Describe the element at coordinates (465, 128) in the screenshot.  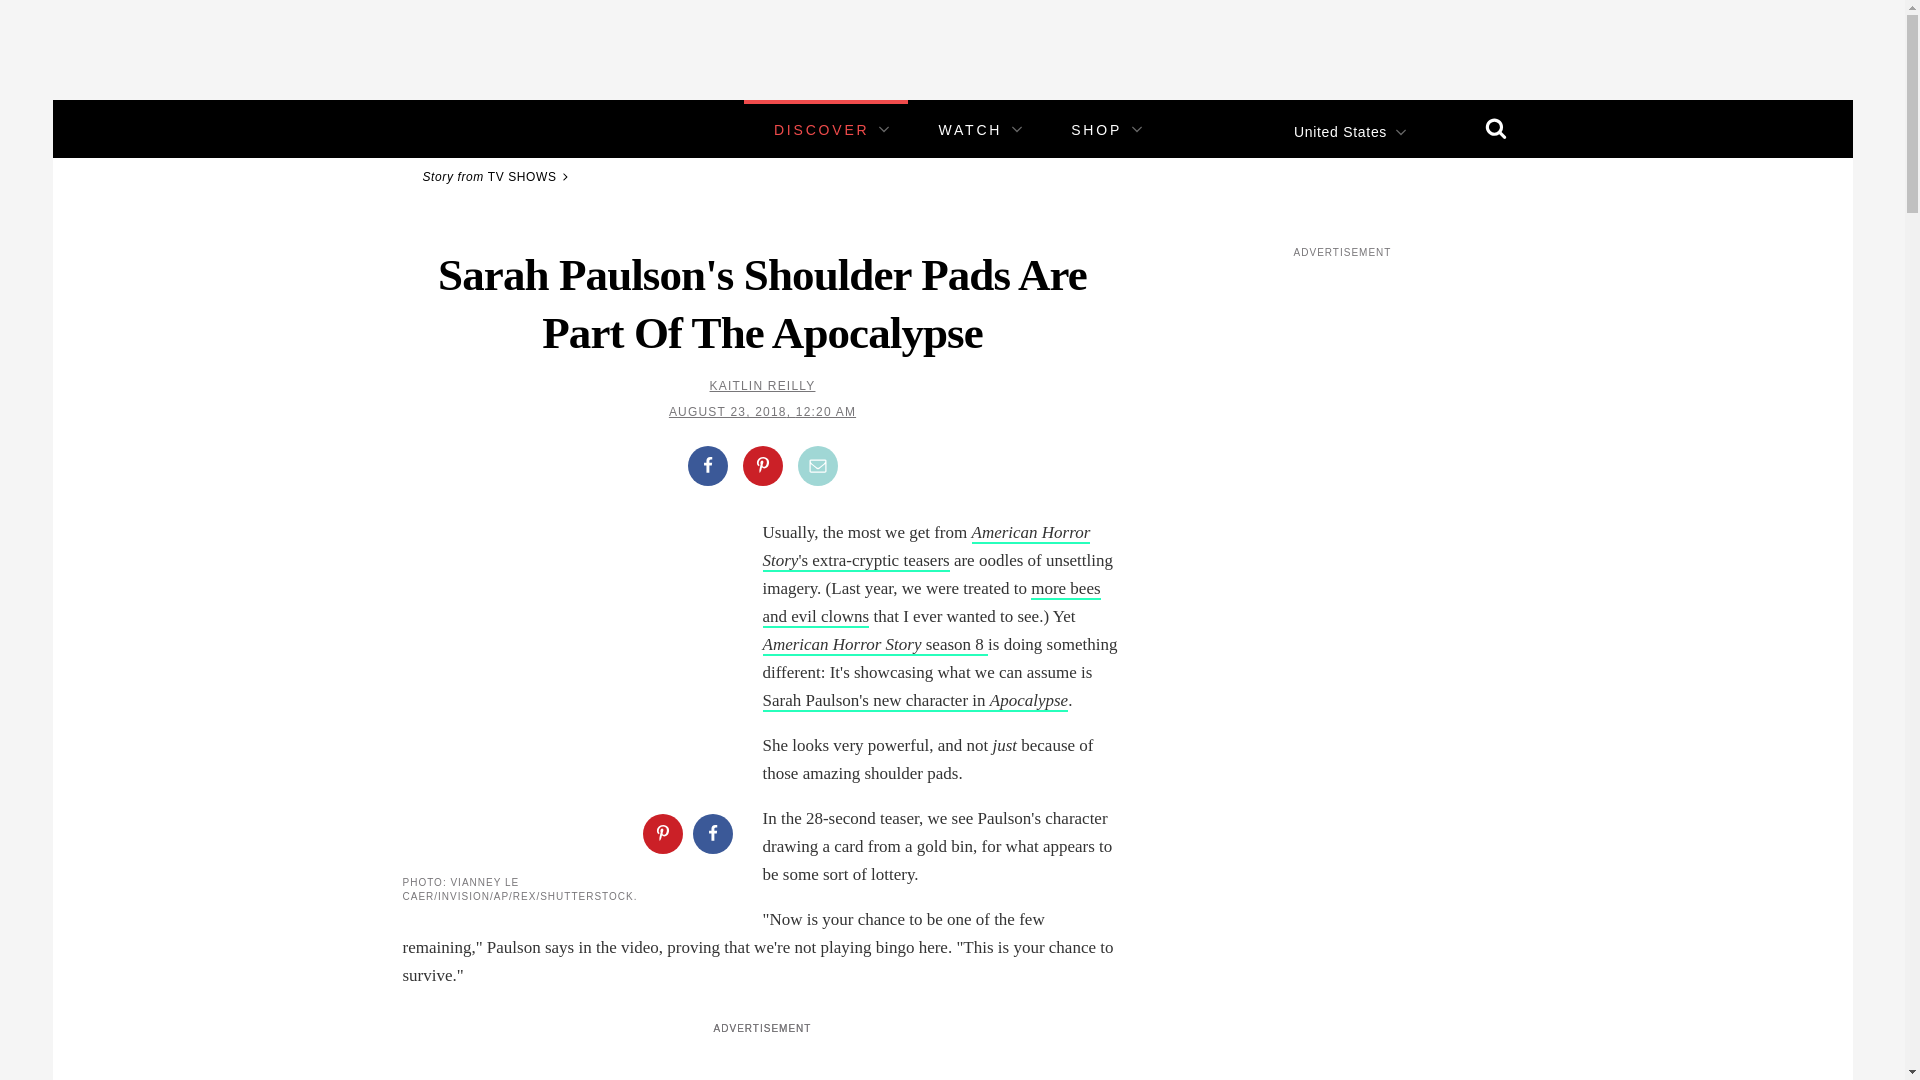
I see `Refinery29` at that location.